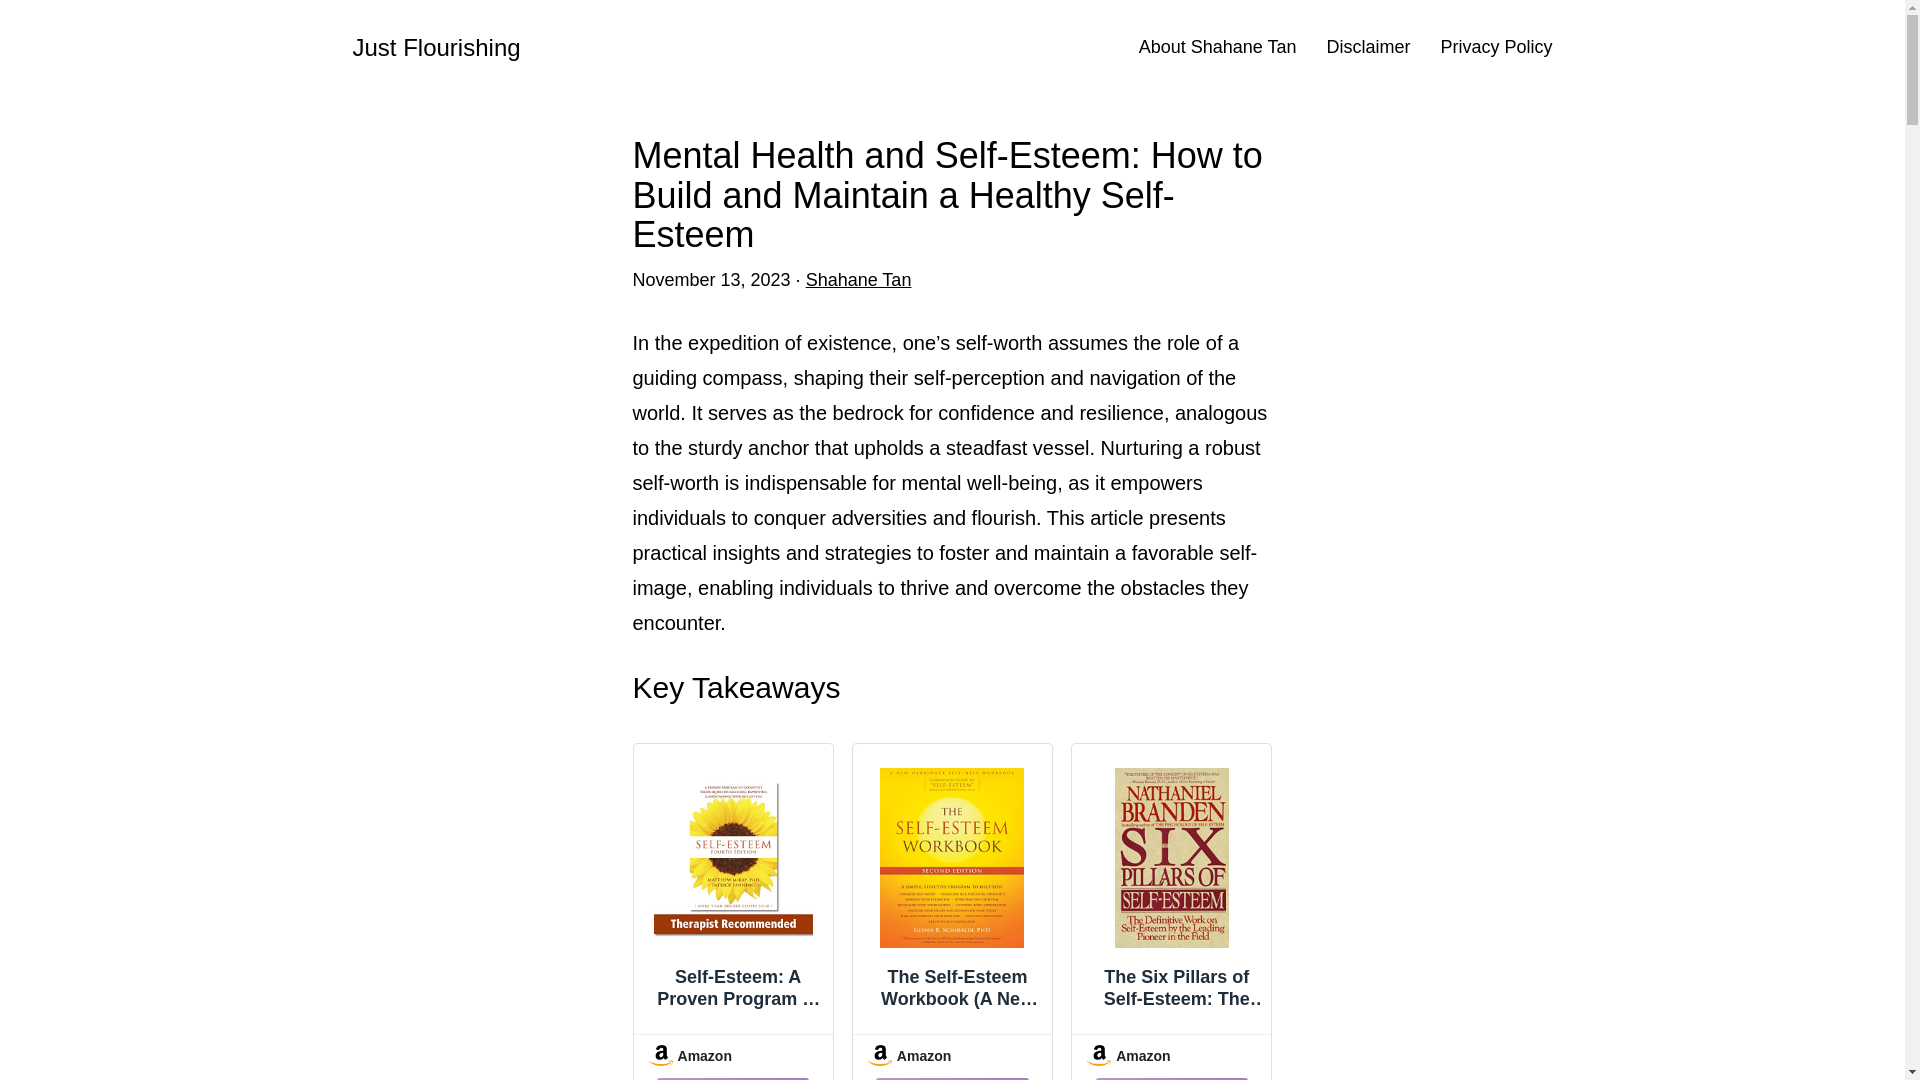 Image resolution: width=1920 pixels, height=1080 pixels. What do you see at coordinates (859, 280) in the screenshot?
I see `Shahane Tan` at bounding box center [859, 280].